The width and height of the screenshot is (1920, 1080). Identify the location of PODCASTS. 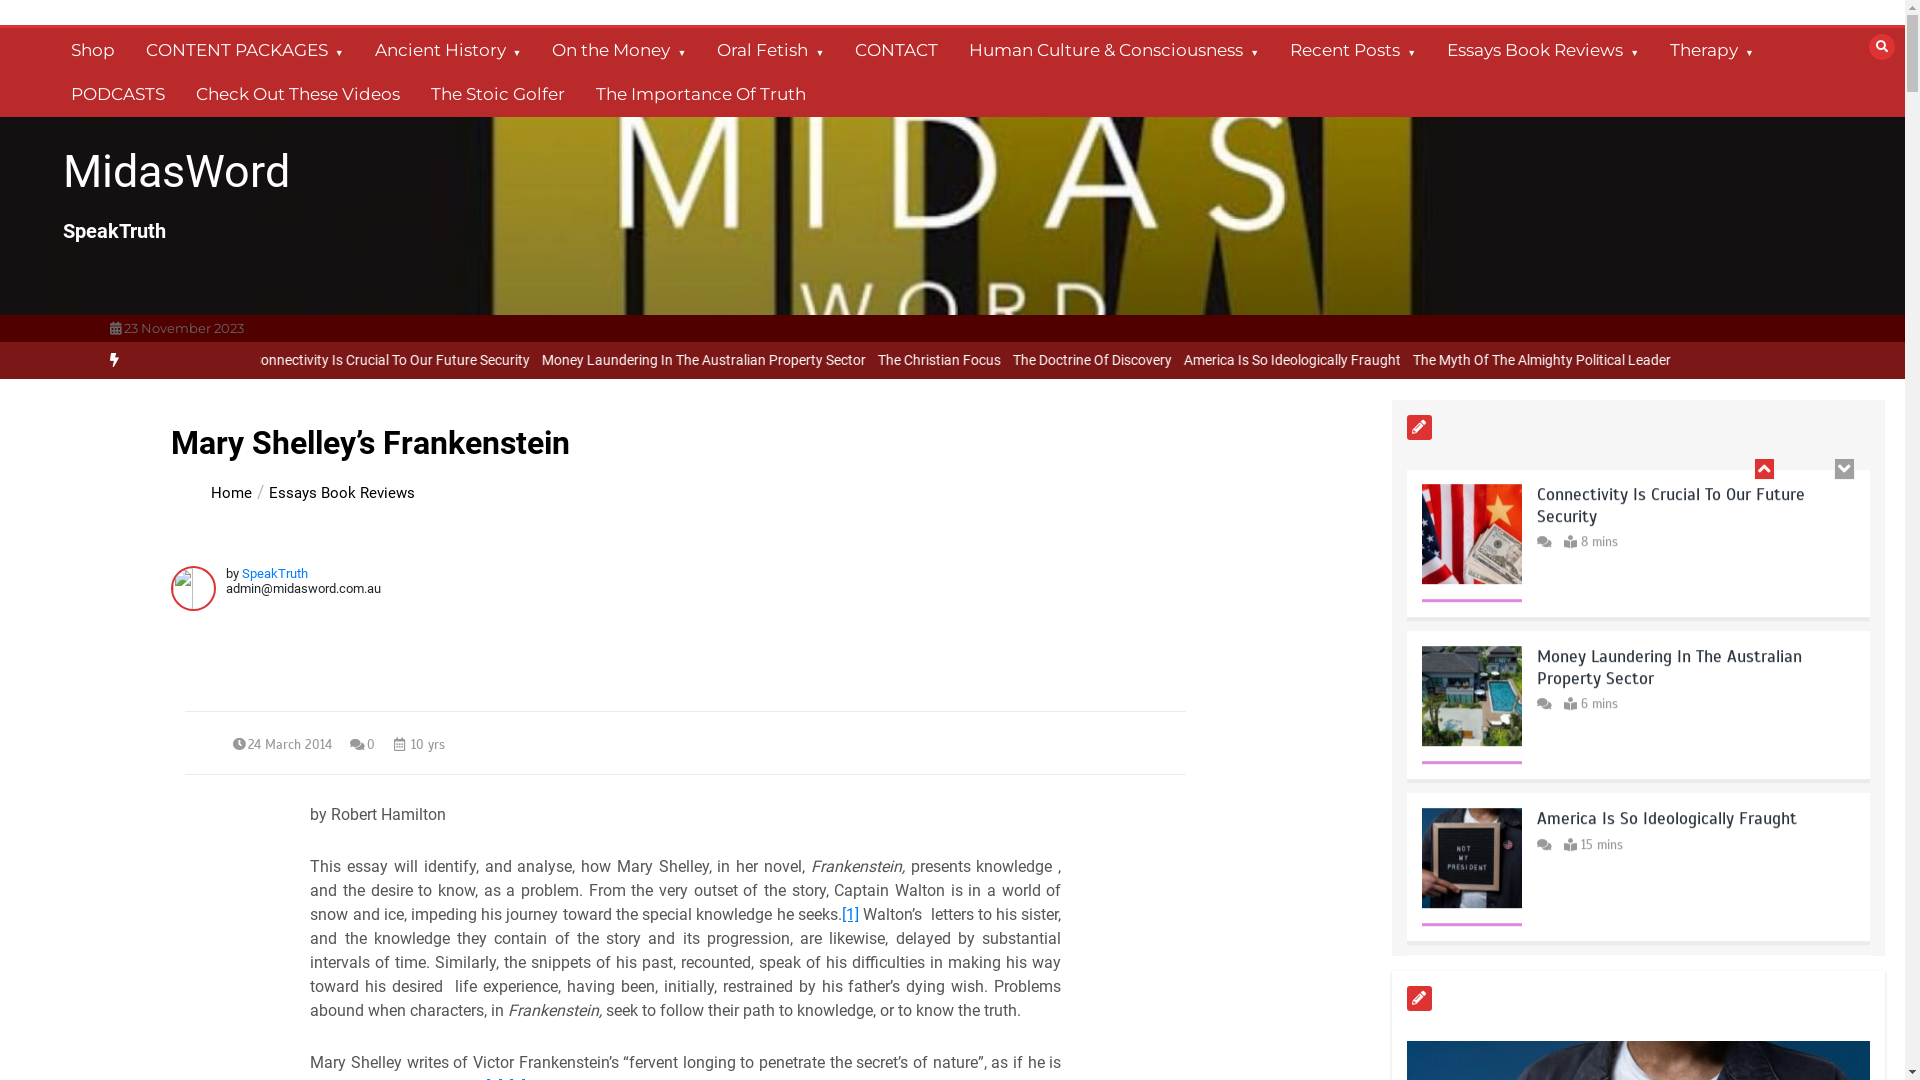
(118, 94).